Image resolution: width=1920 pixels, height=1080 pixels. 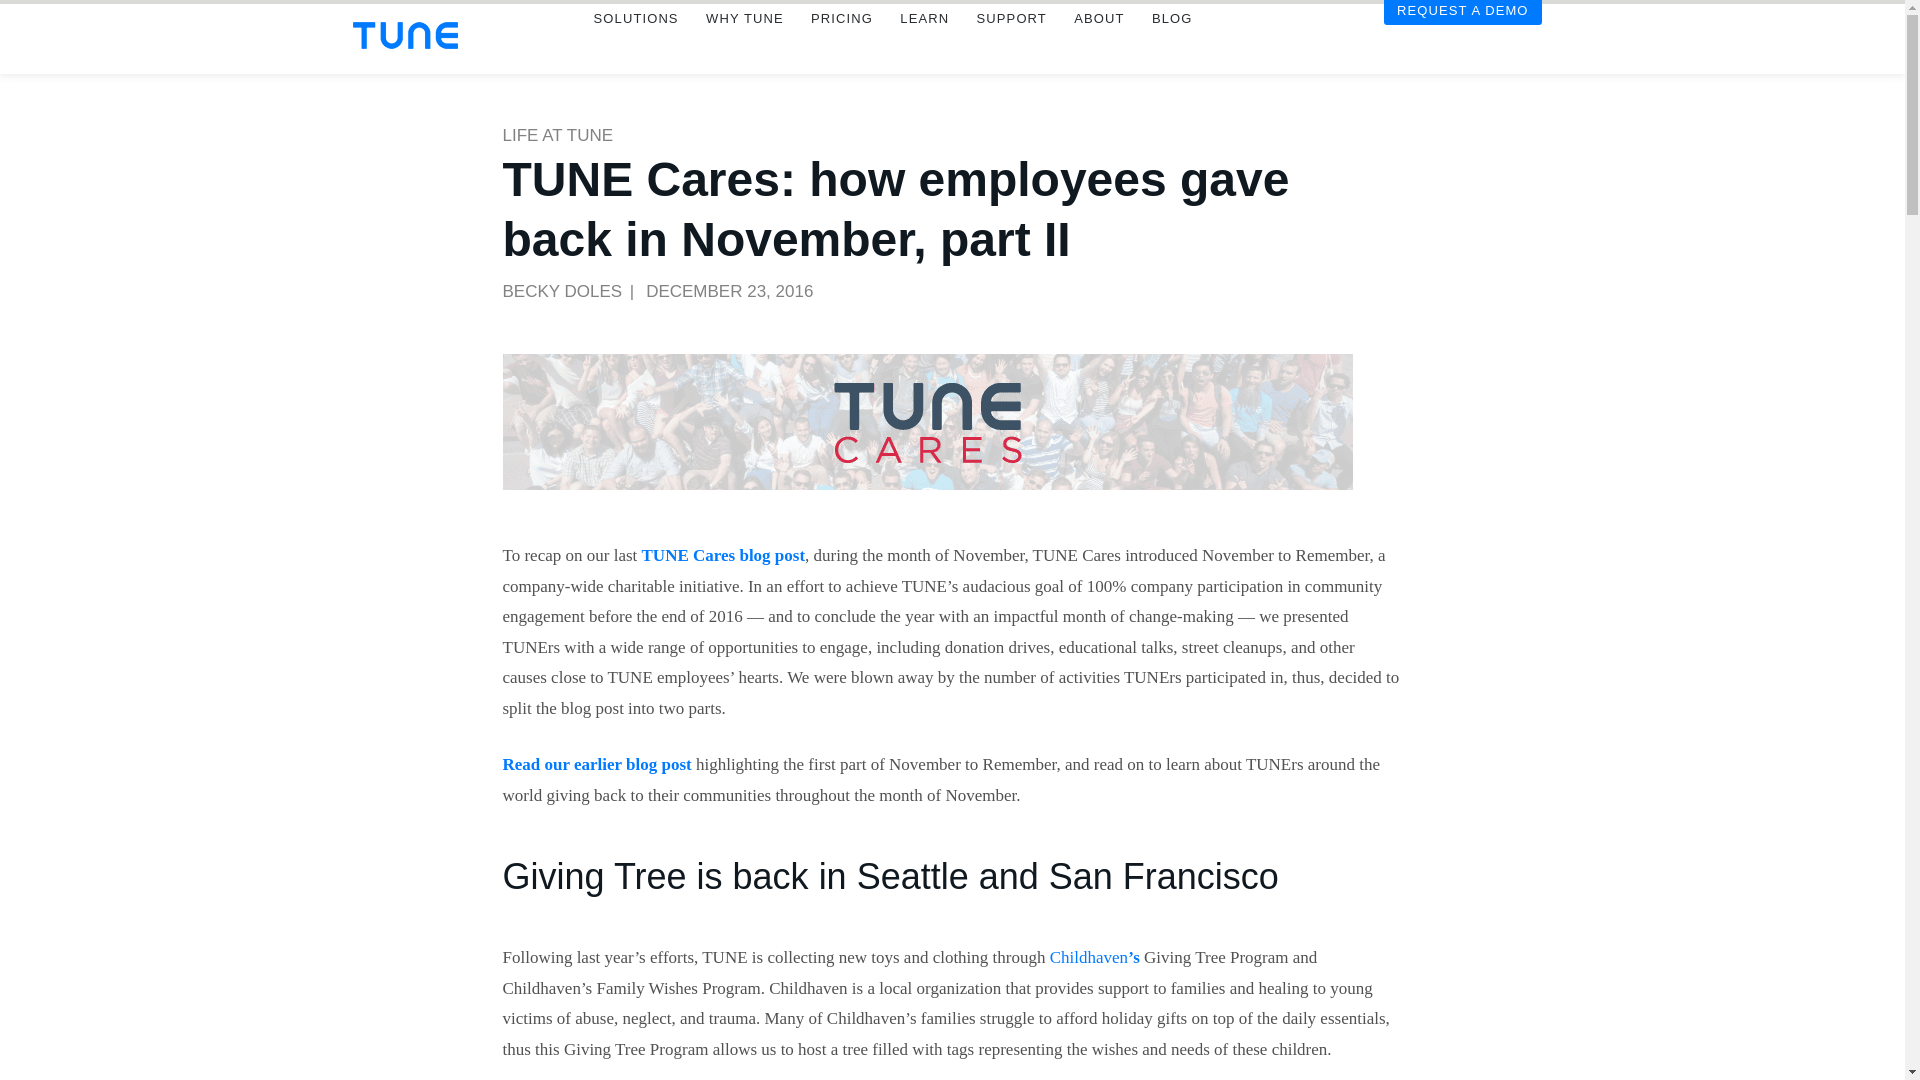 I want to click on SUPPORT, so click(x=1011, y=46).